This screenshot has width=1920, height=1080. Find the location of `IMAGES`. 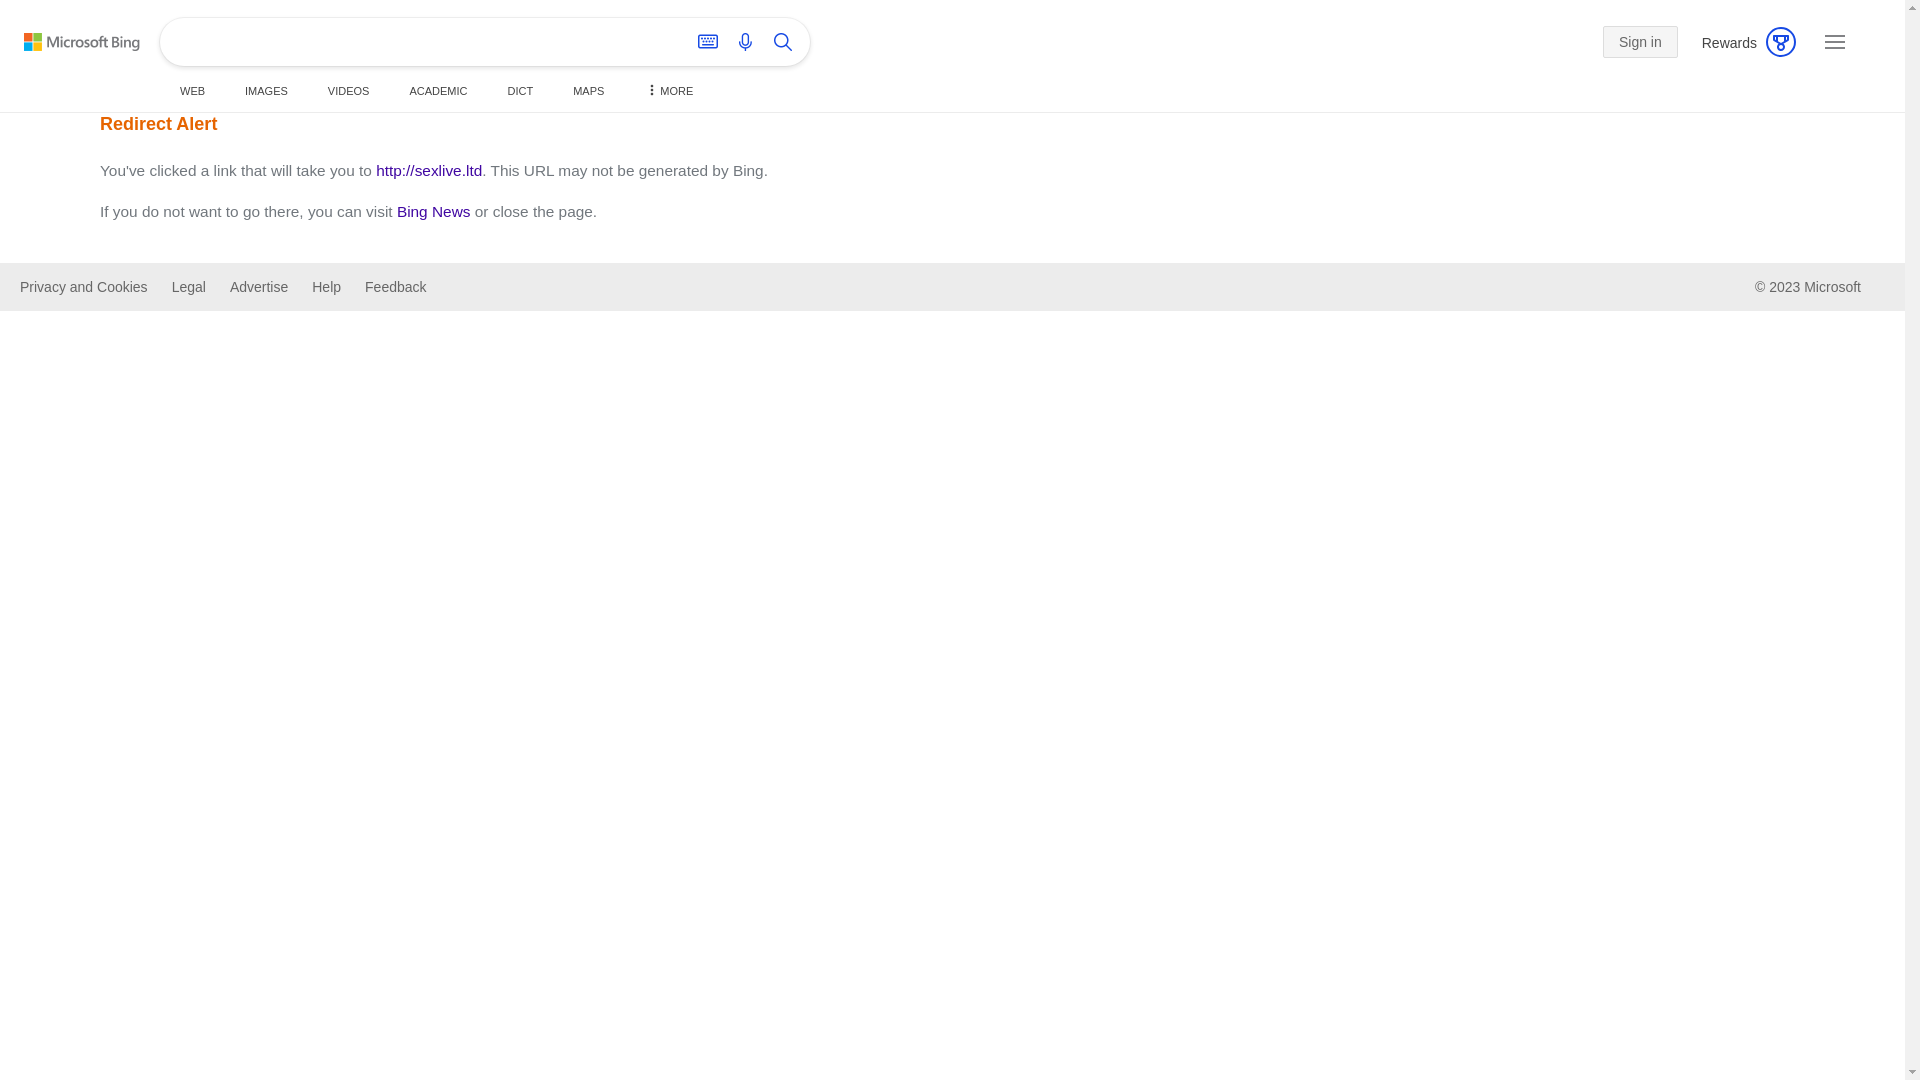

IMAGES is located at coordinates (266, 91).